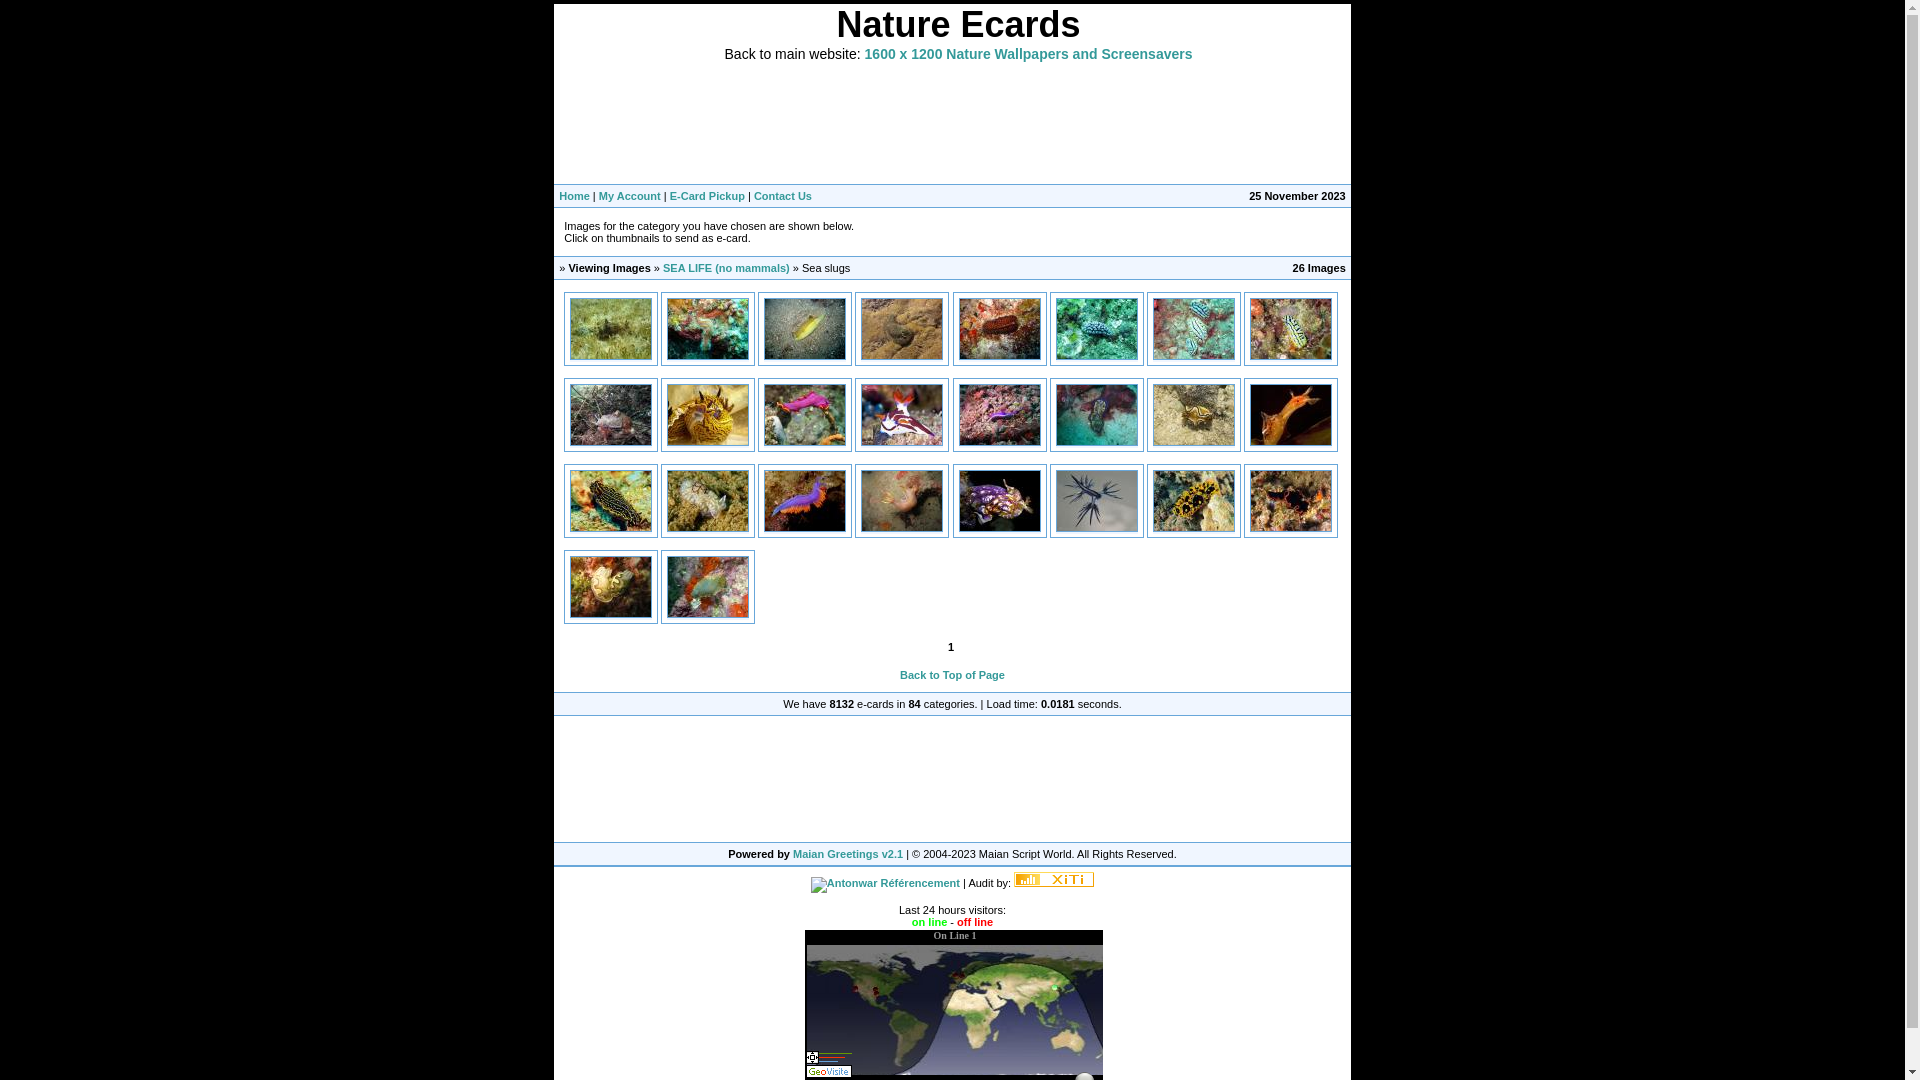 This screenshot has width=1920, height=1080. What do you see at coordinates (1291, 528) in the screenshot?
I see `Send E-Card` at bounding box center [1291, 528].